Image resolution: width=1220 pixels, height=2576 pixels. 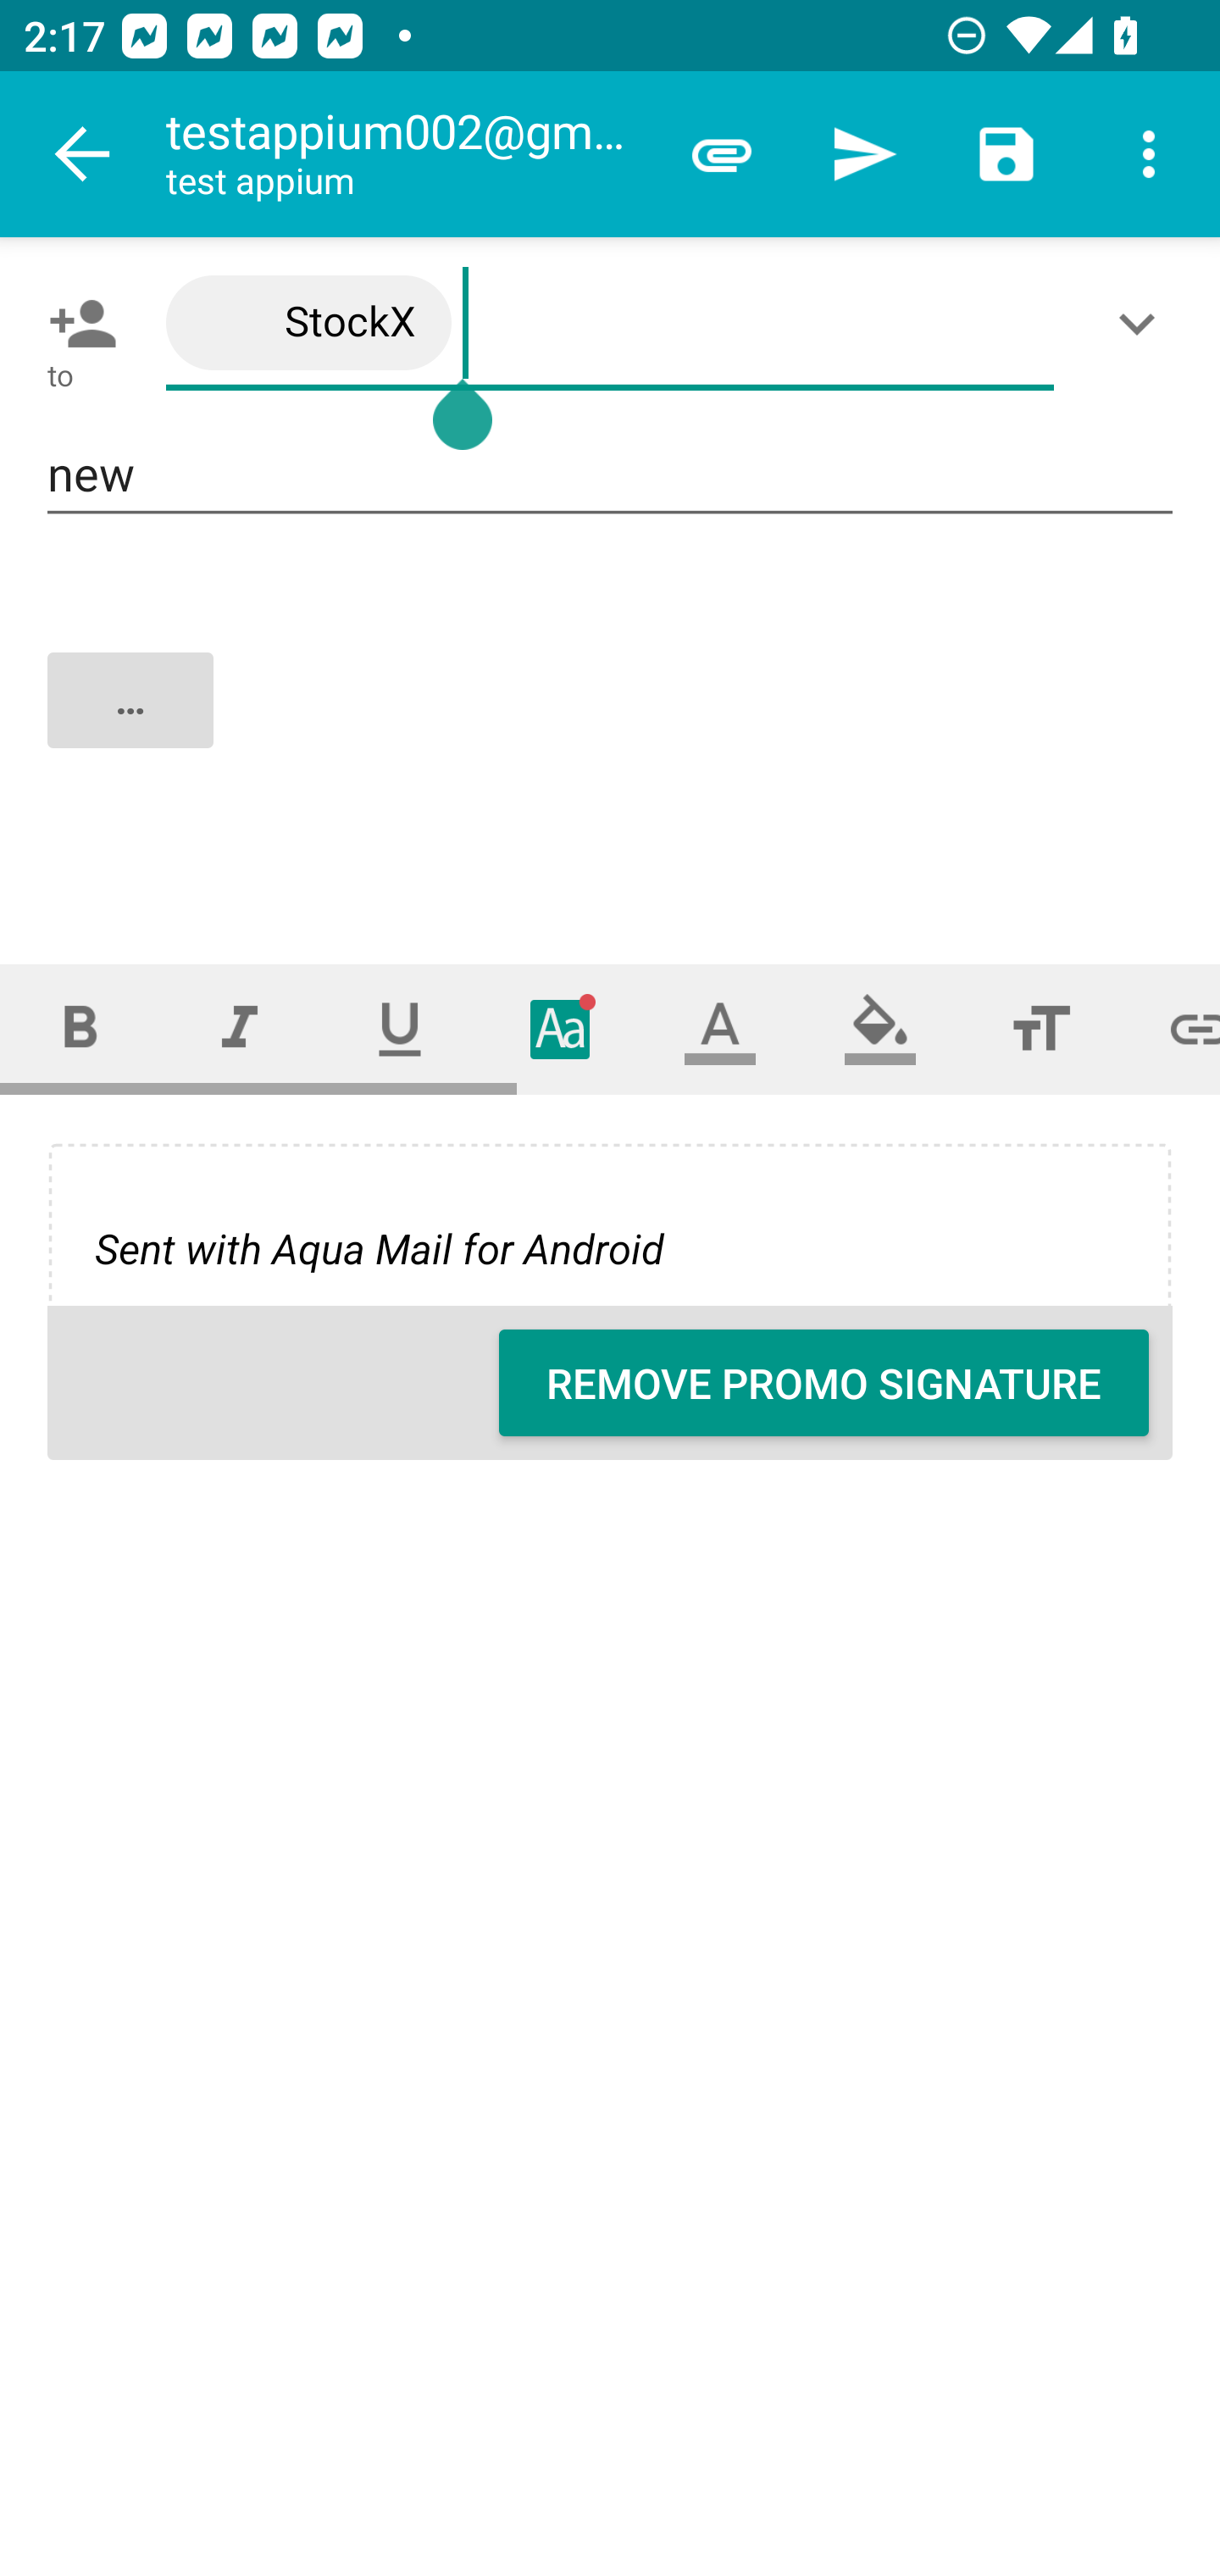 What do you see at coordinates (880, 1029) in the screenshot?
I see `Fill color` at bounding box center [880, 1029].